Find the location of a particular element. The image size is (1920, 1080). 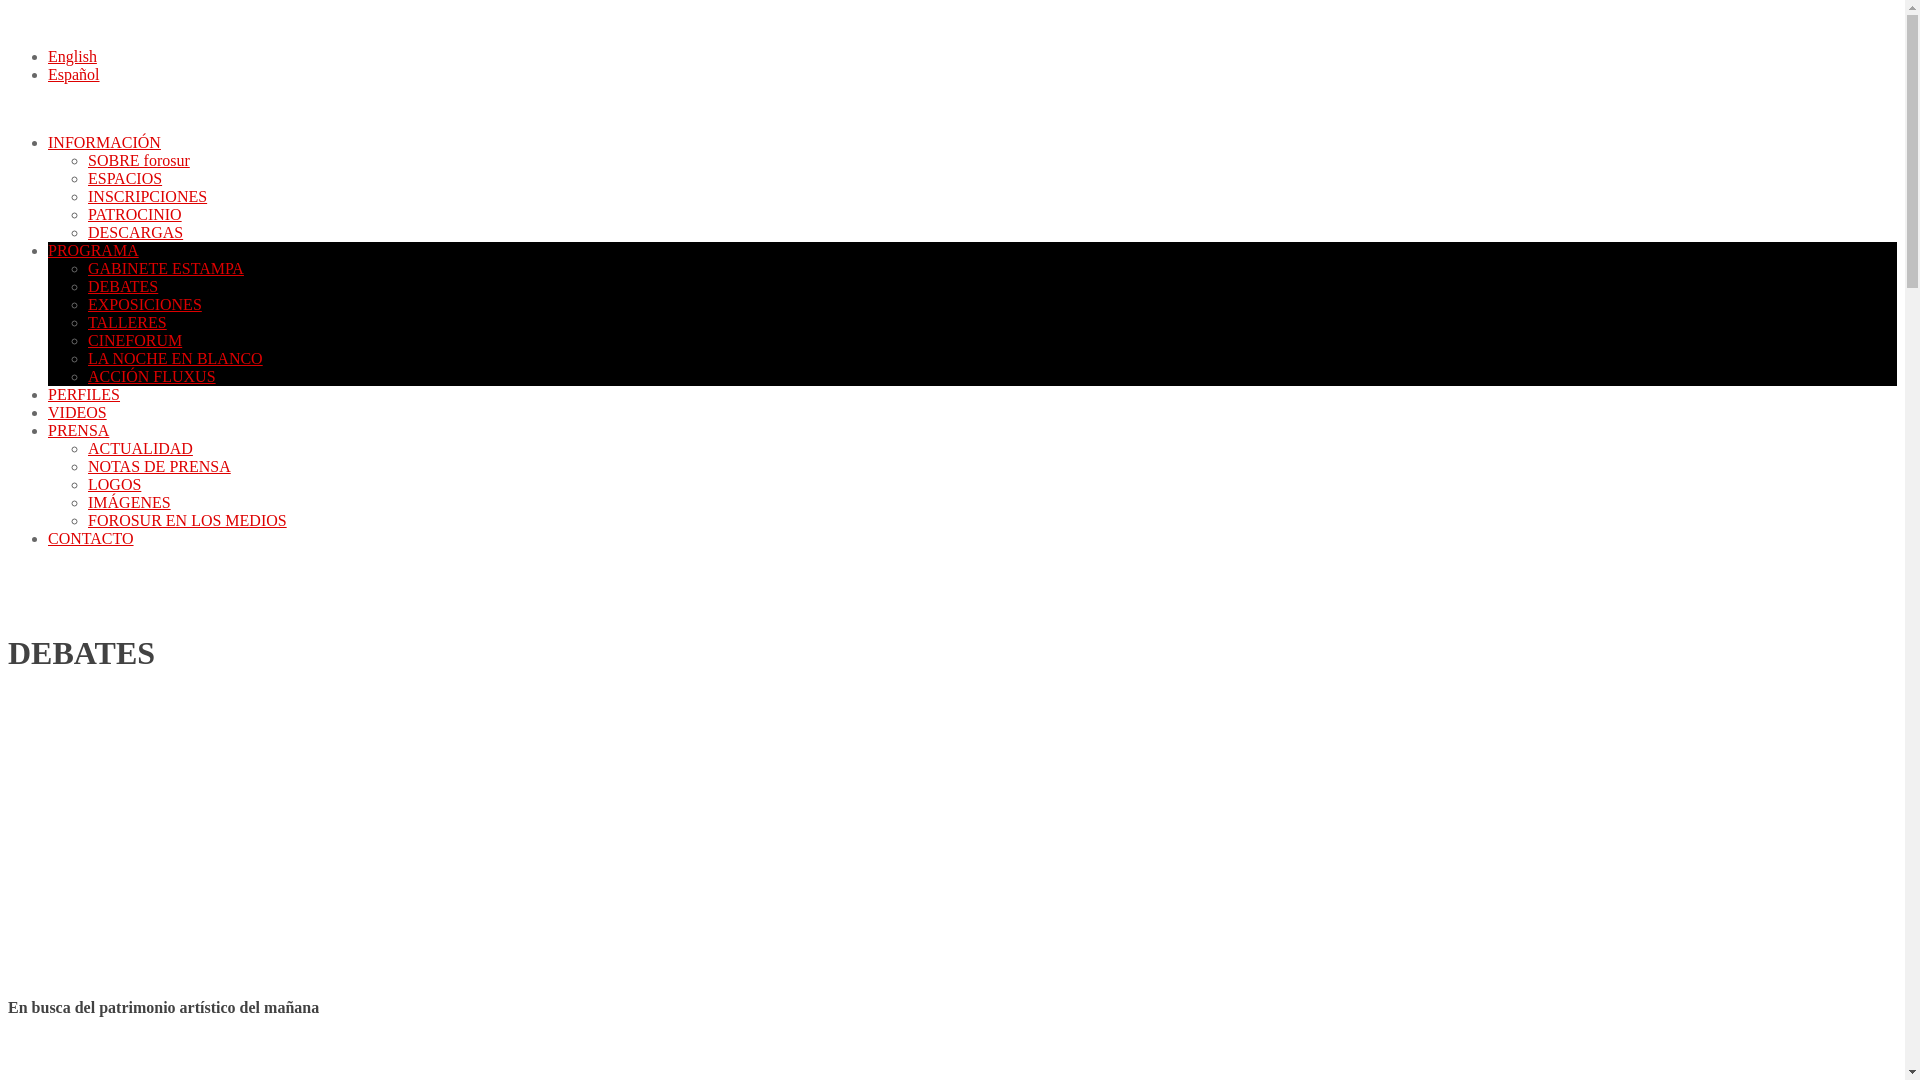

EXPOSICIONES is located at coordinates (145, 304).